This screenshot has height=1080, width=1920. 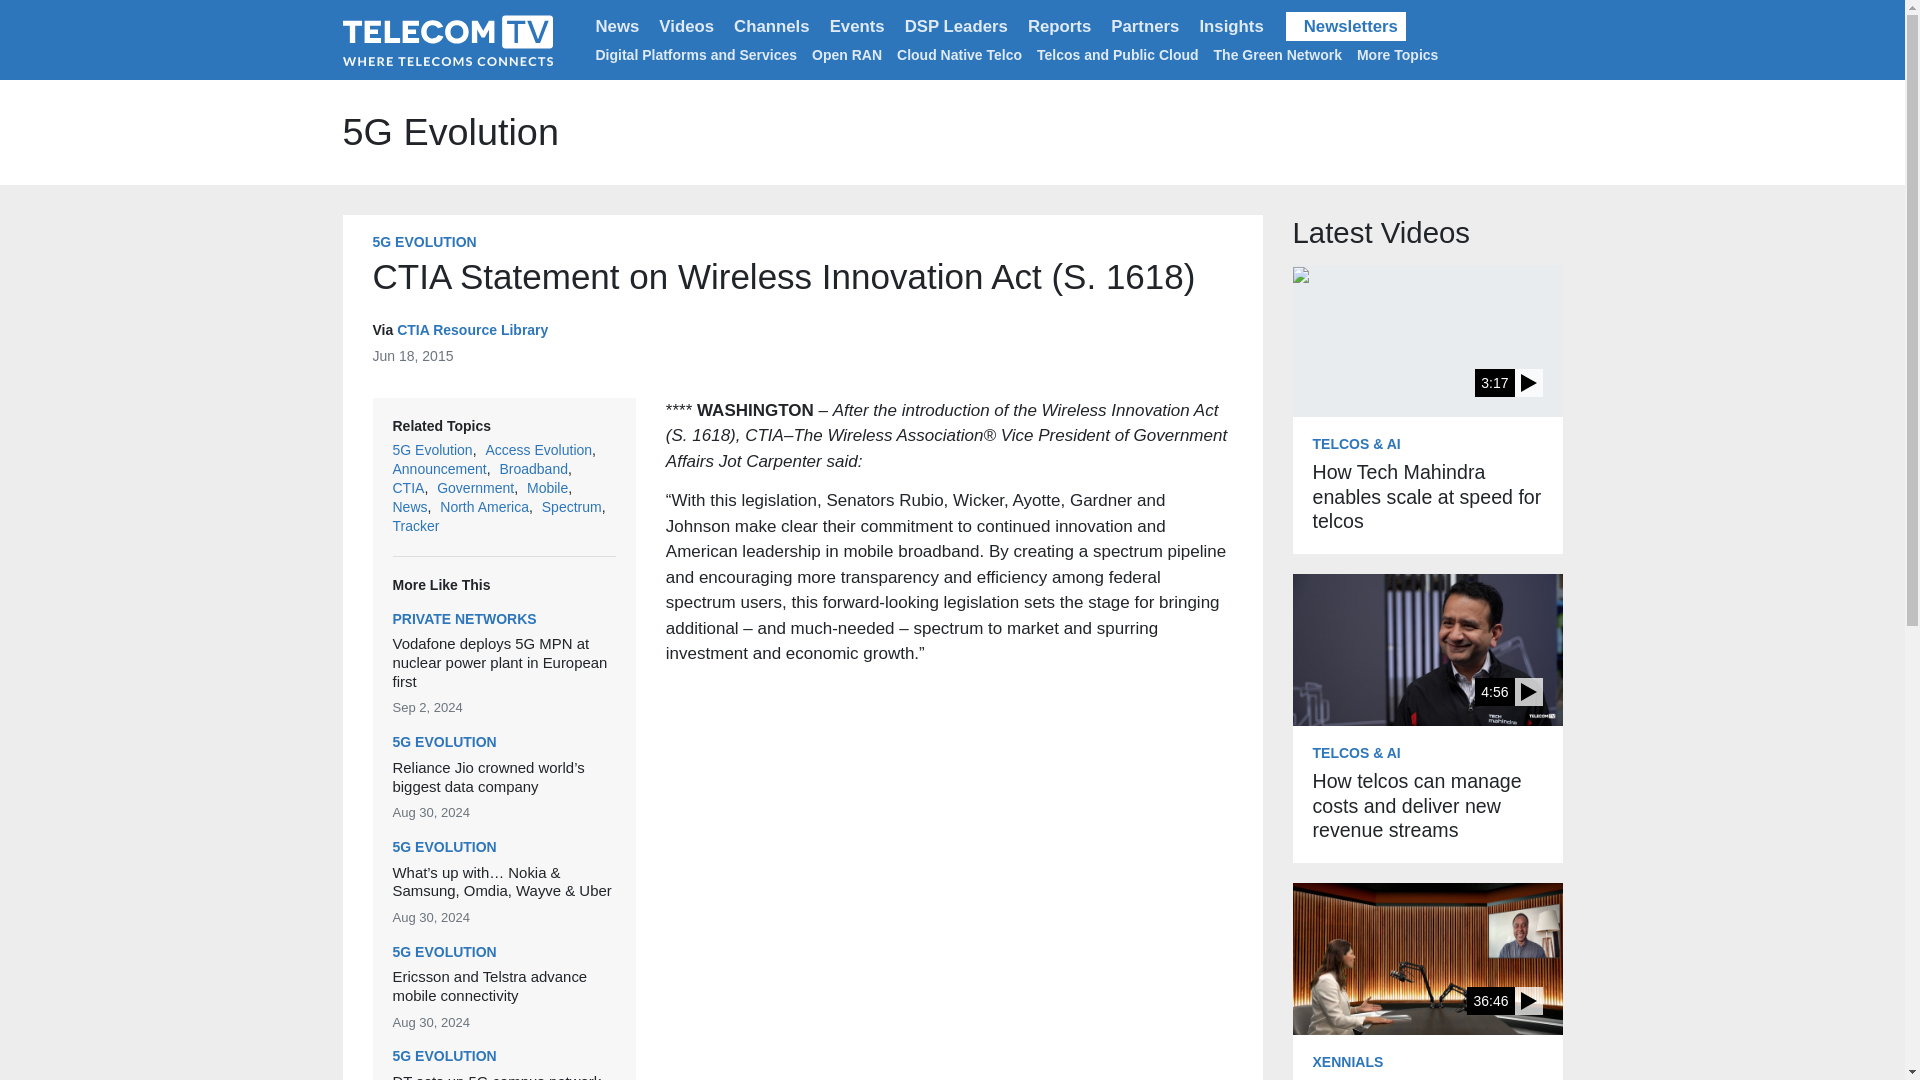 What do you see at coordinates (958, 54) in the screenshot?
I see `Cloud Native Telco` at bounding box center [958, 54].